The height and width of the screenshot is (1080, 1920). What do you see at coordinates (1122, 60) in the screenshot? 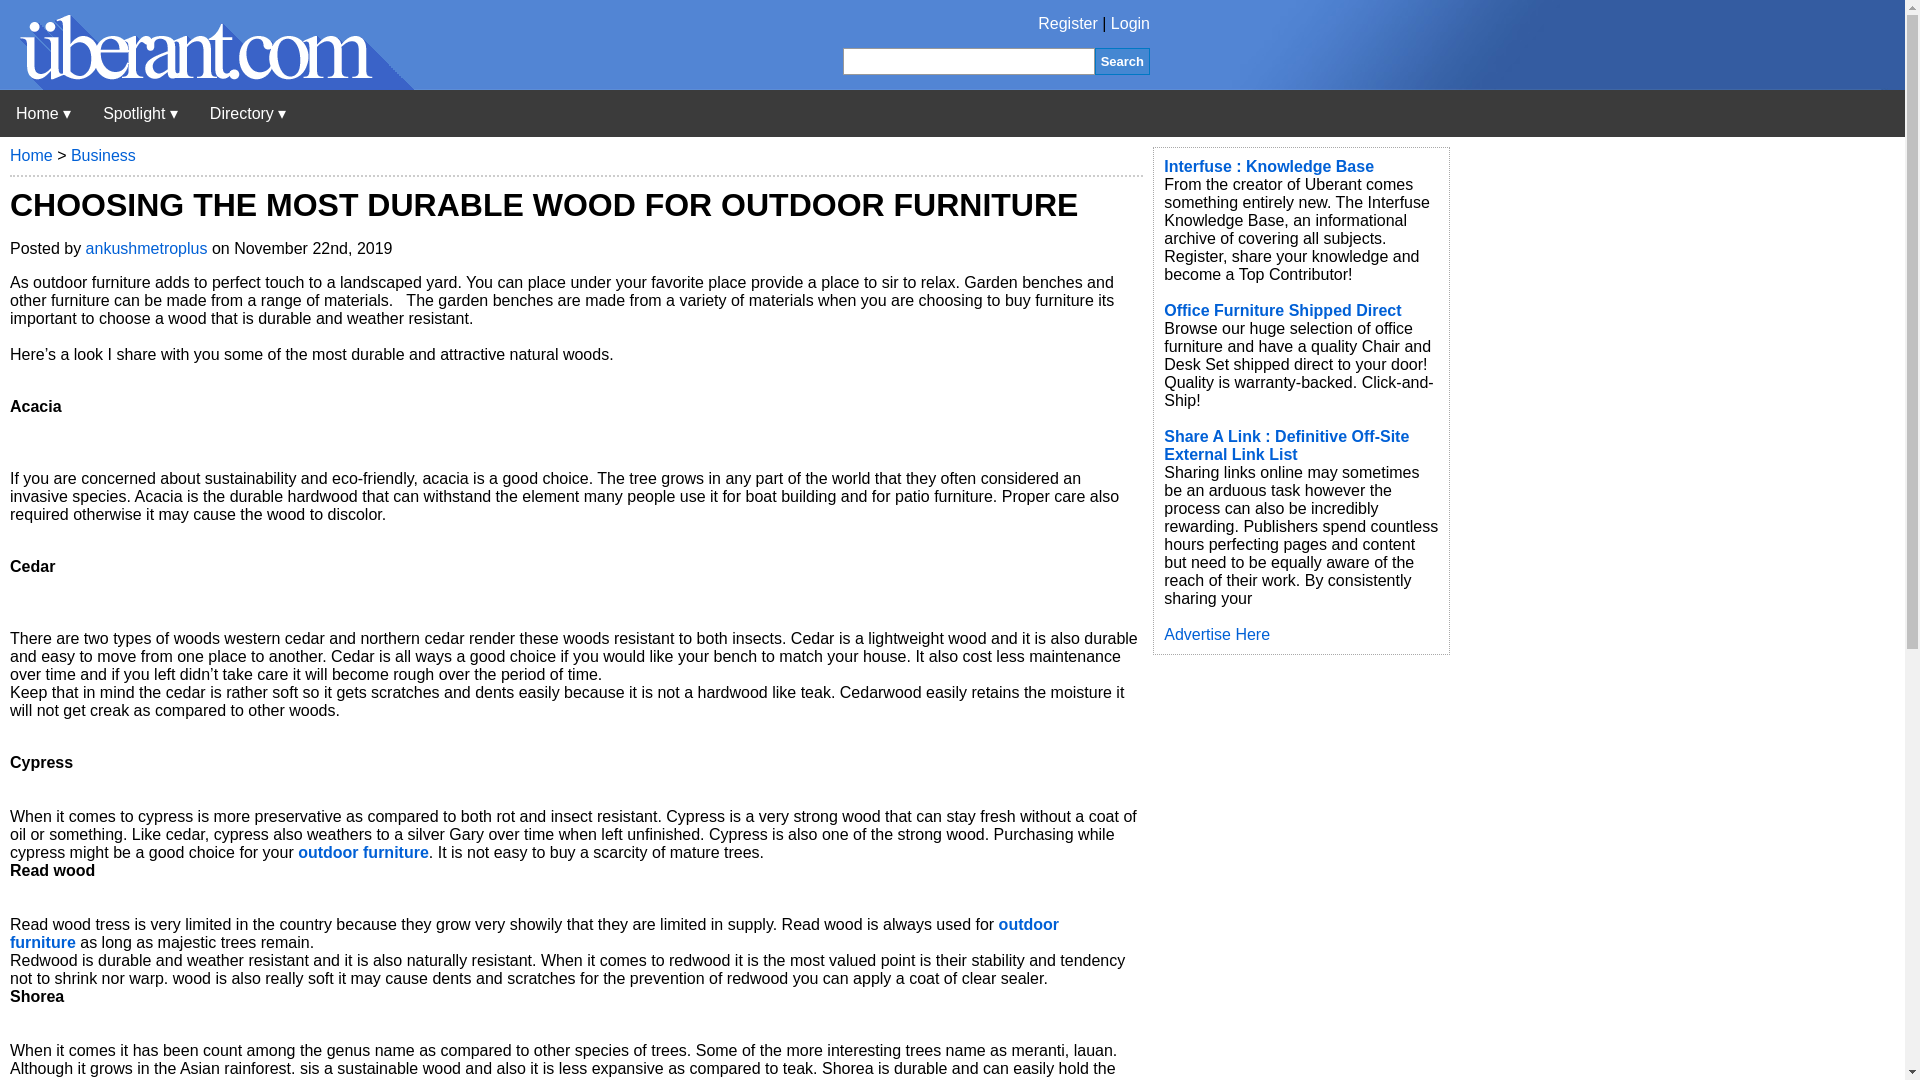
I see `Search` at bounding box center [1122, 60].